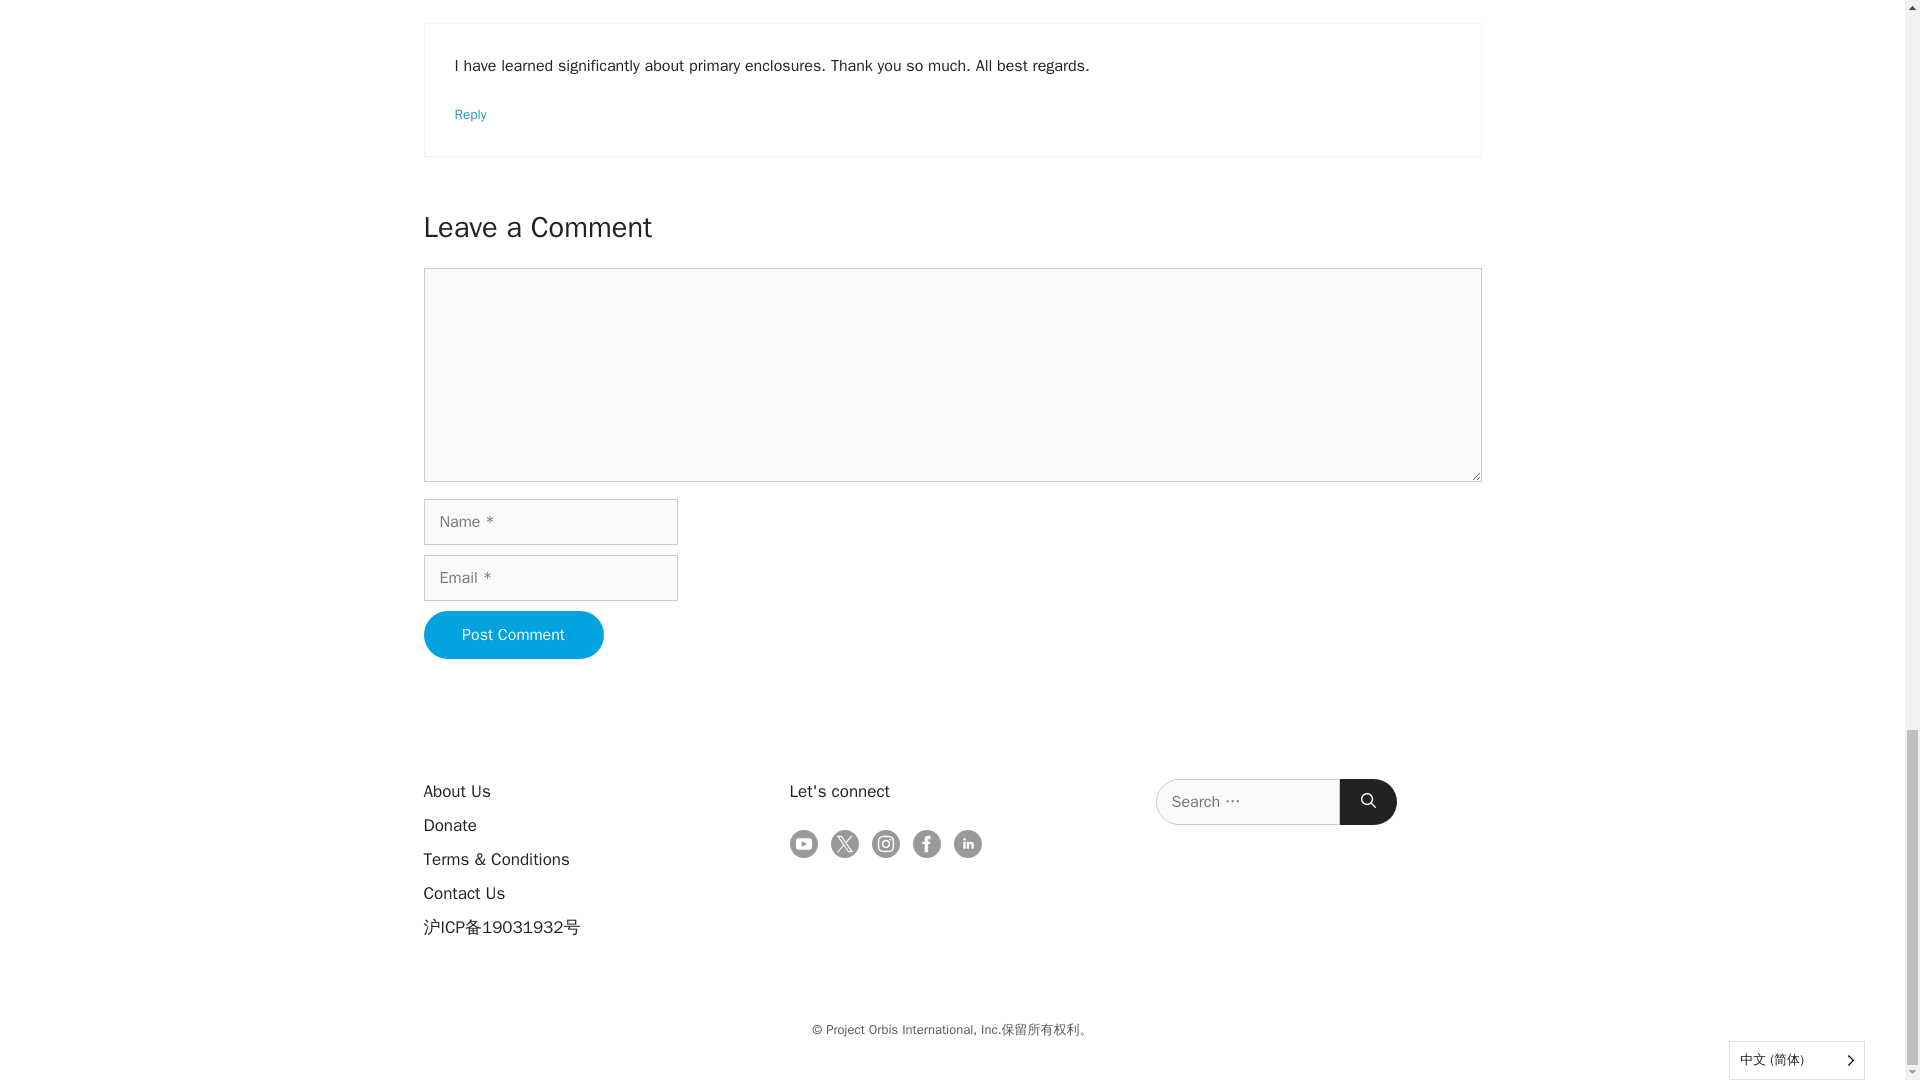 This screenshot has height=1080, width=1920. Describe the element at coordinates (1248, 802) in the screenshot. I see `Search for:` at that location.